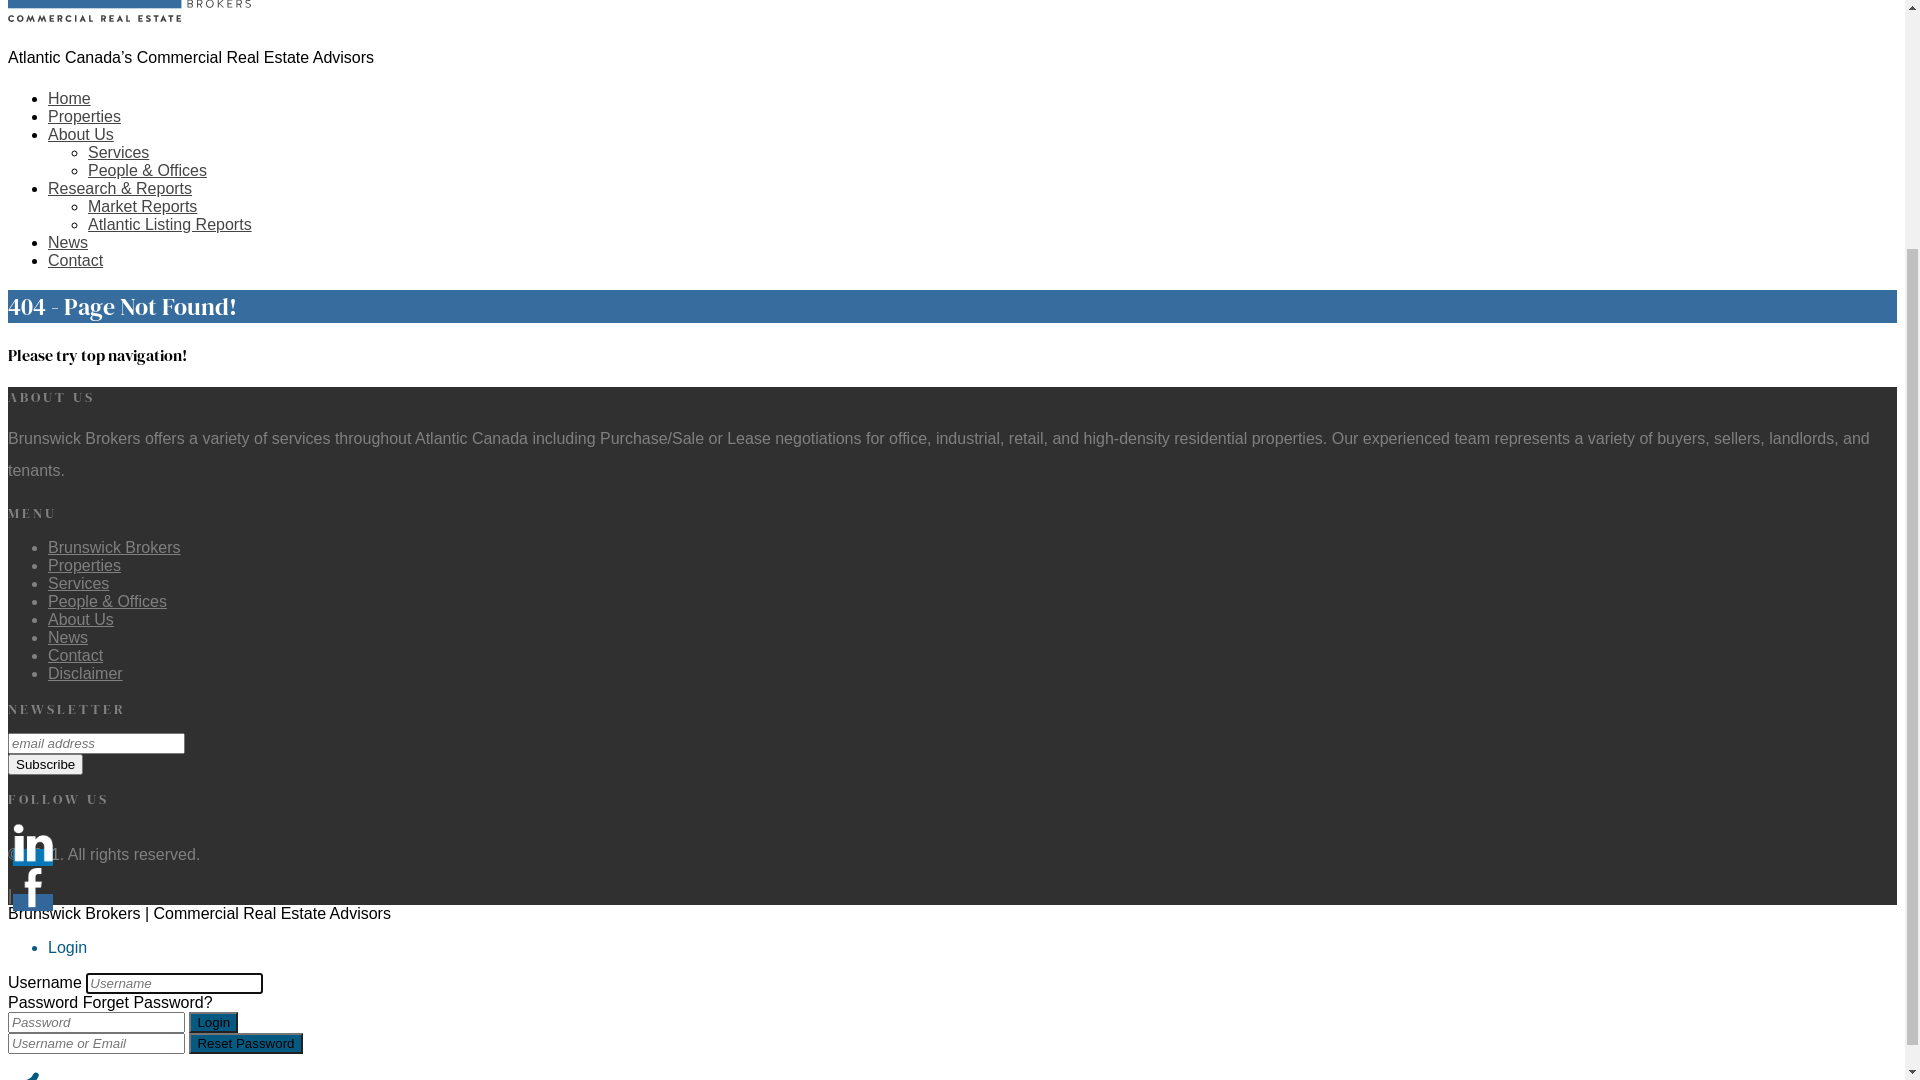 The width and height of the screenshot is (1920, 1080). I want to click on About Us, so click(81, 938).